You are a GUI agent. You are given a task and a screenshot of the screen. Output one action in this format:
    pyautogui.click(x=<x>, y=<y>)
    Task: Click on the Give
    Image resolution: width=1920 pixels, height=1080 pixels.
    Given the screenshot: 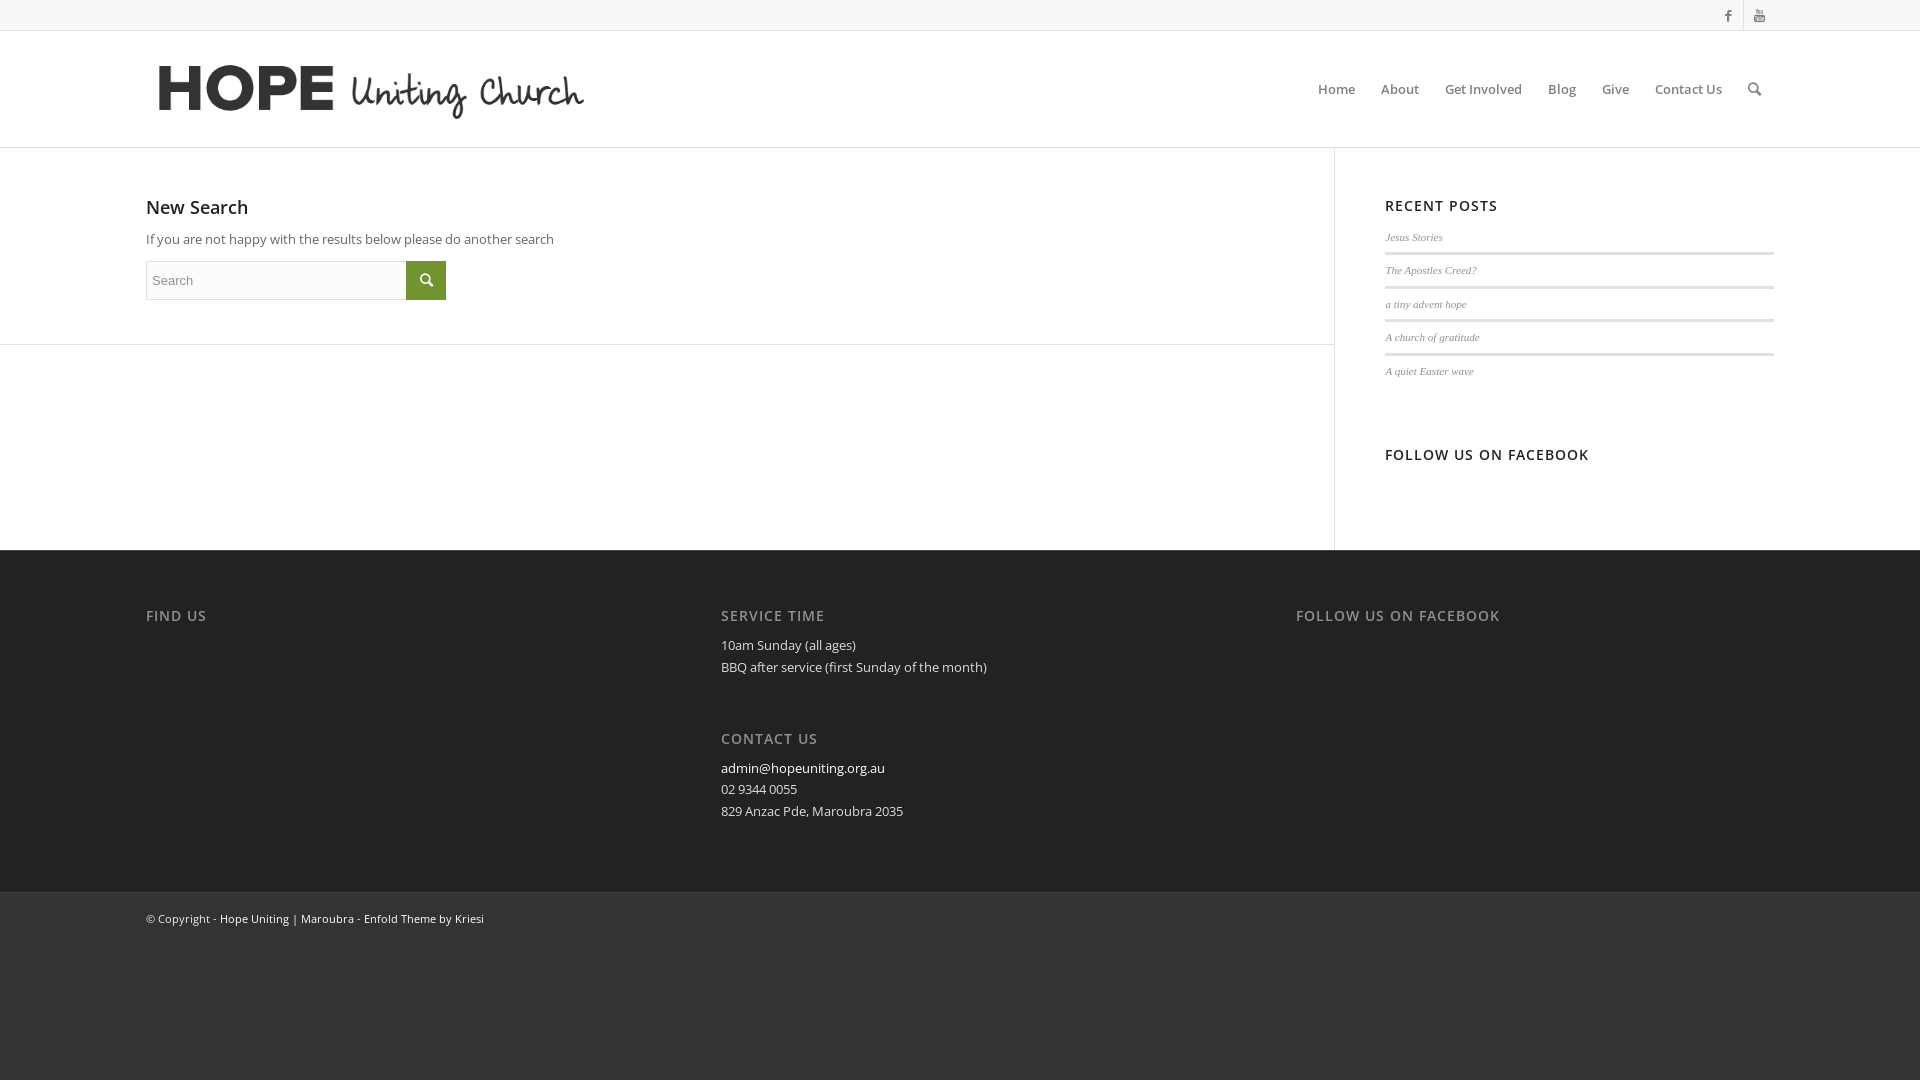 What is the action you would take?
    pyautogui.click(x=1616, y=89)
    